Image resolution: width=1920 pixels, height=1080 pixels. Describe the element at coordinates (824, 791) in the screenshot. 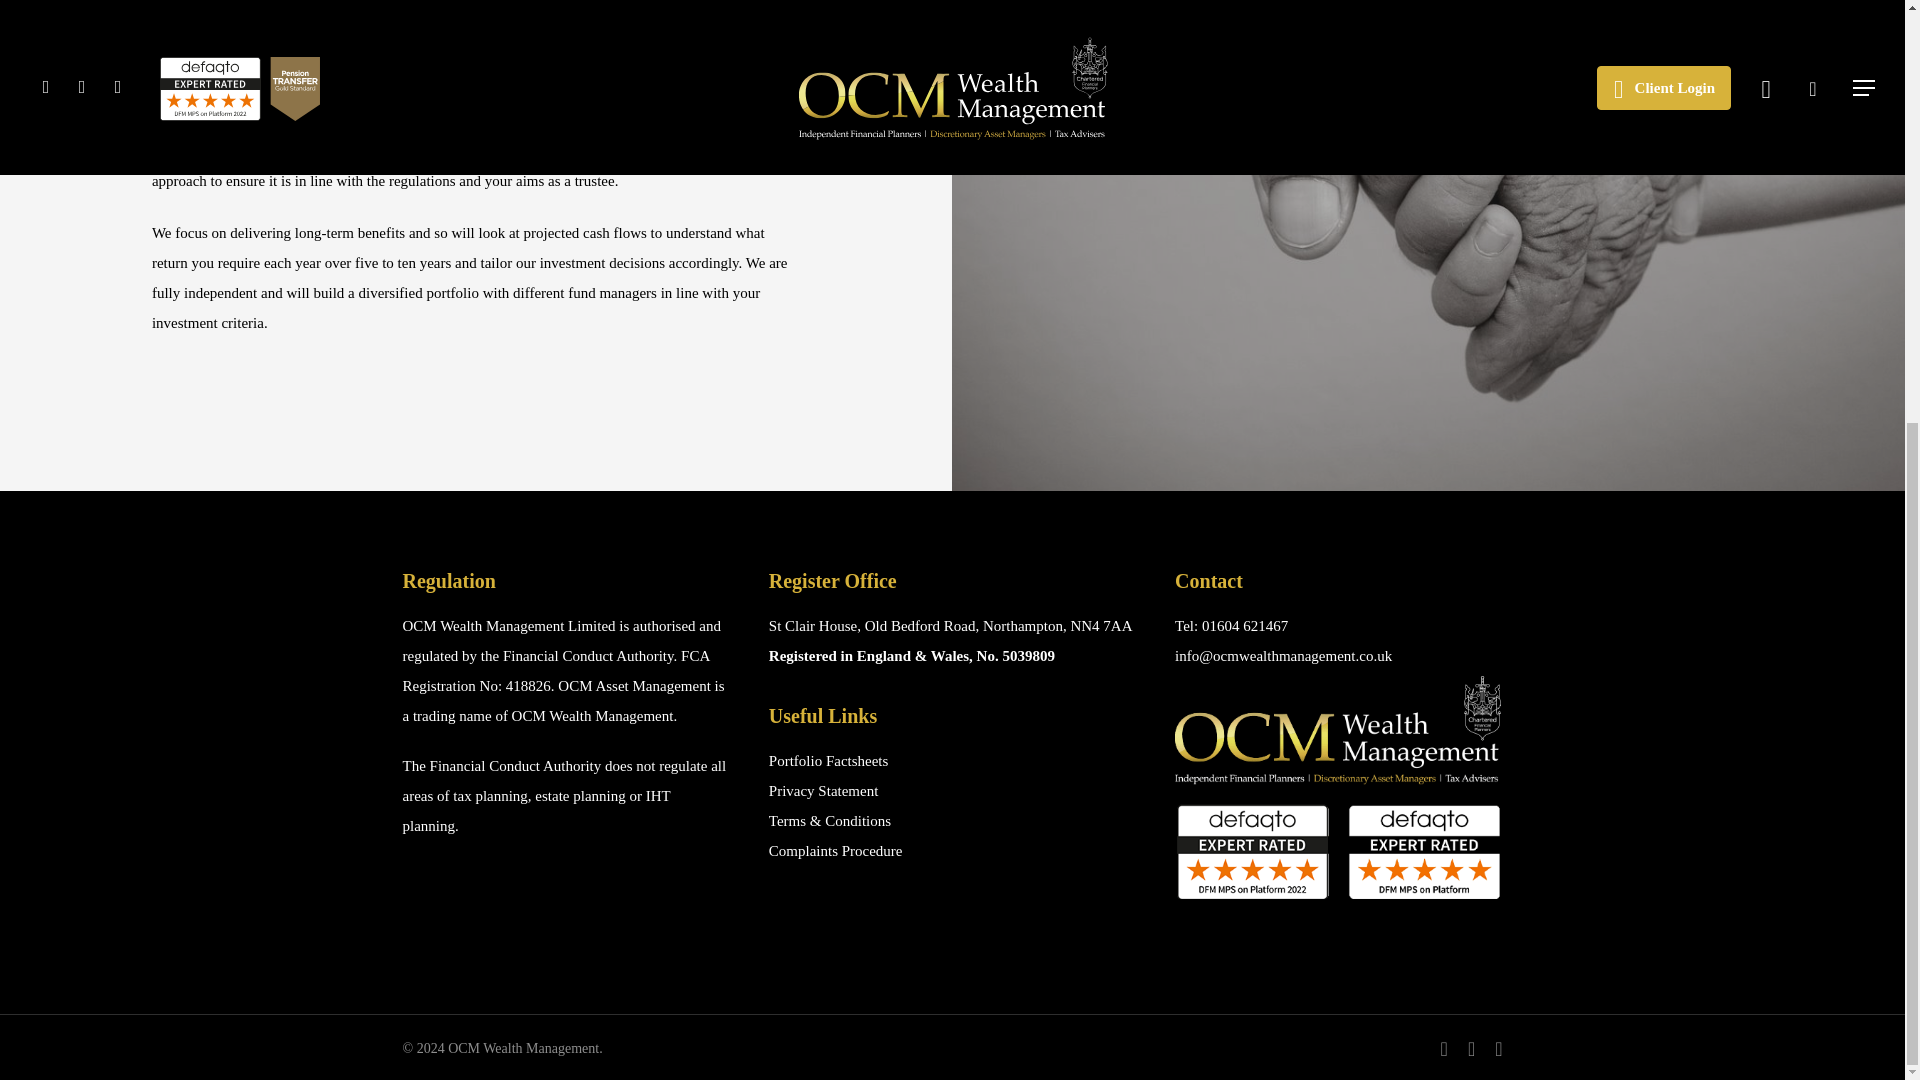

I see `Privacy Statement` at that location.